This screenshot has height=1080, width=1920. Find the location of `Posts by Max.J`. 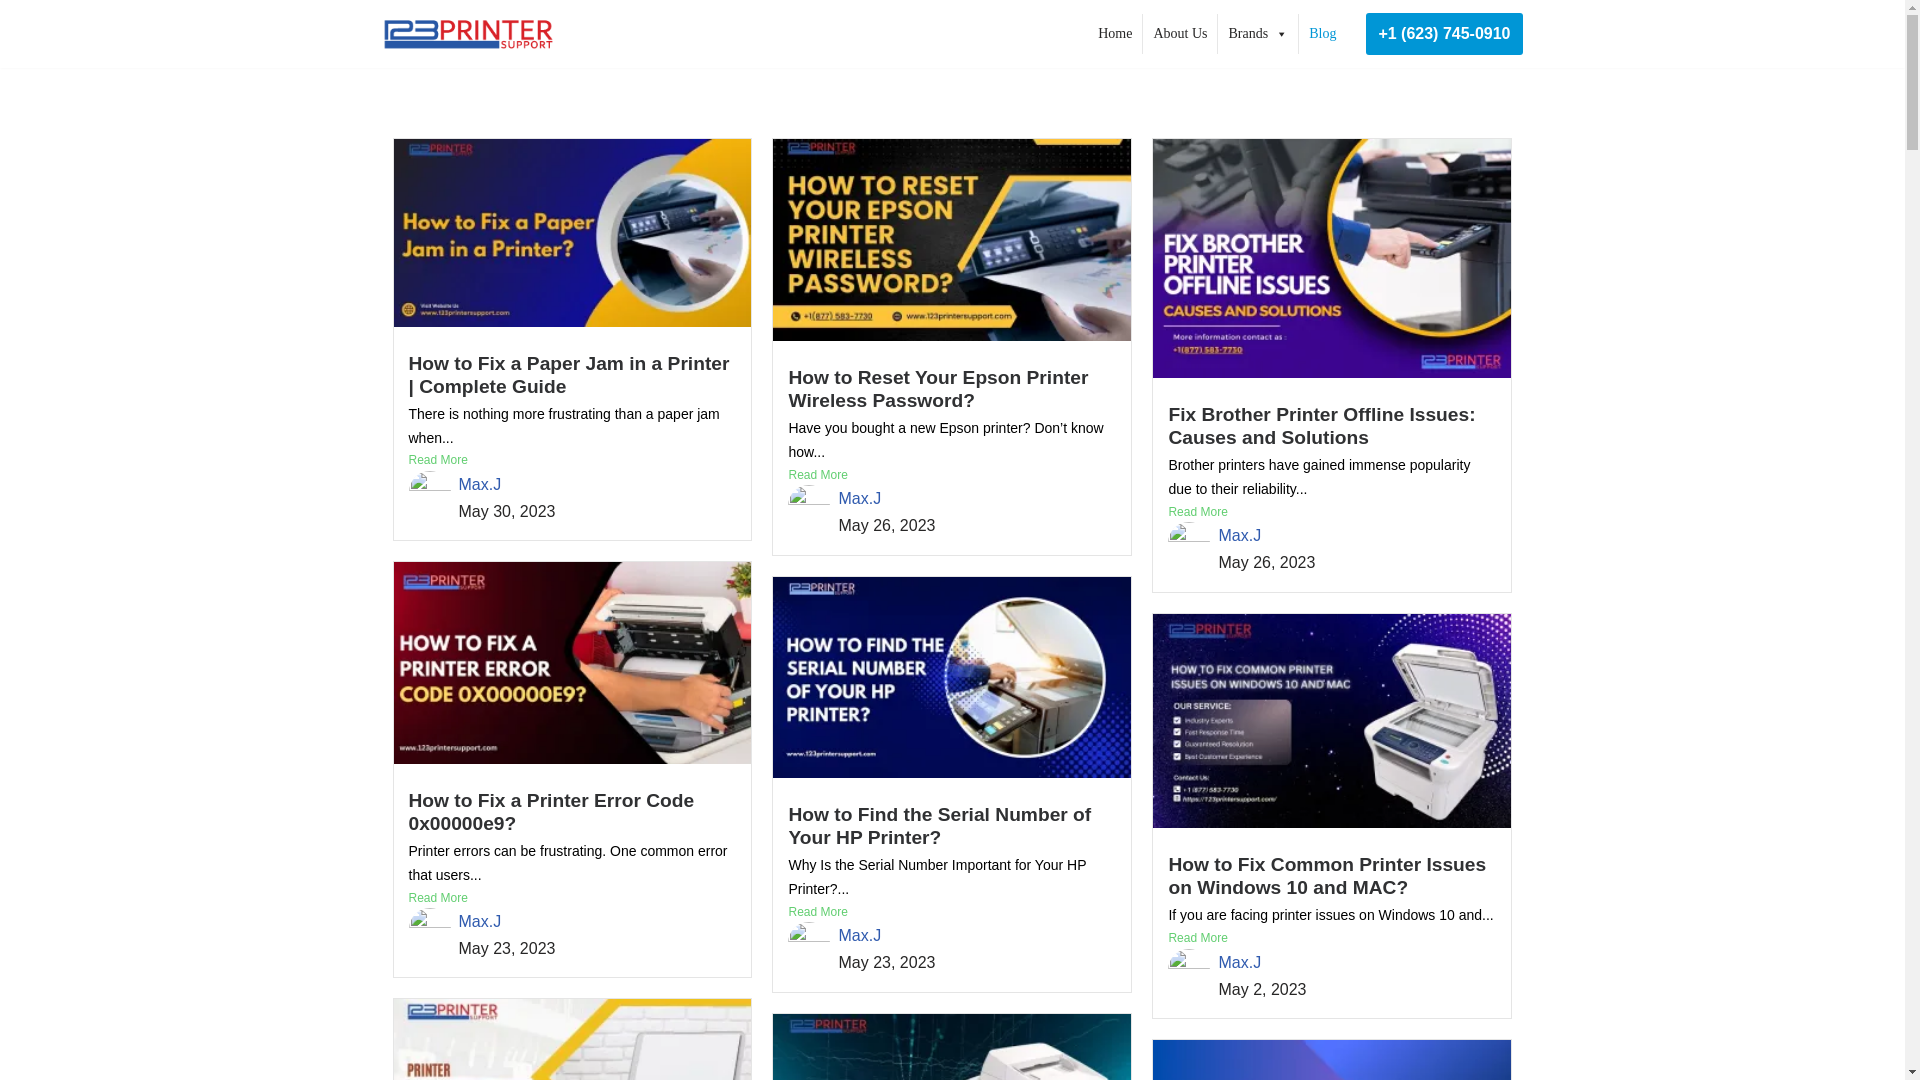

Posts by Max.J is located at coordinates (859, 934).